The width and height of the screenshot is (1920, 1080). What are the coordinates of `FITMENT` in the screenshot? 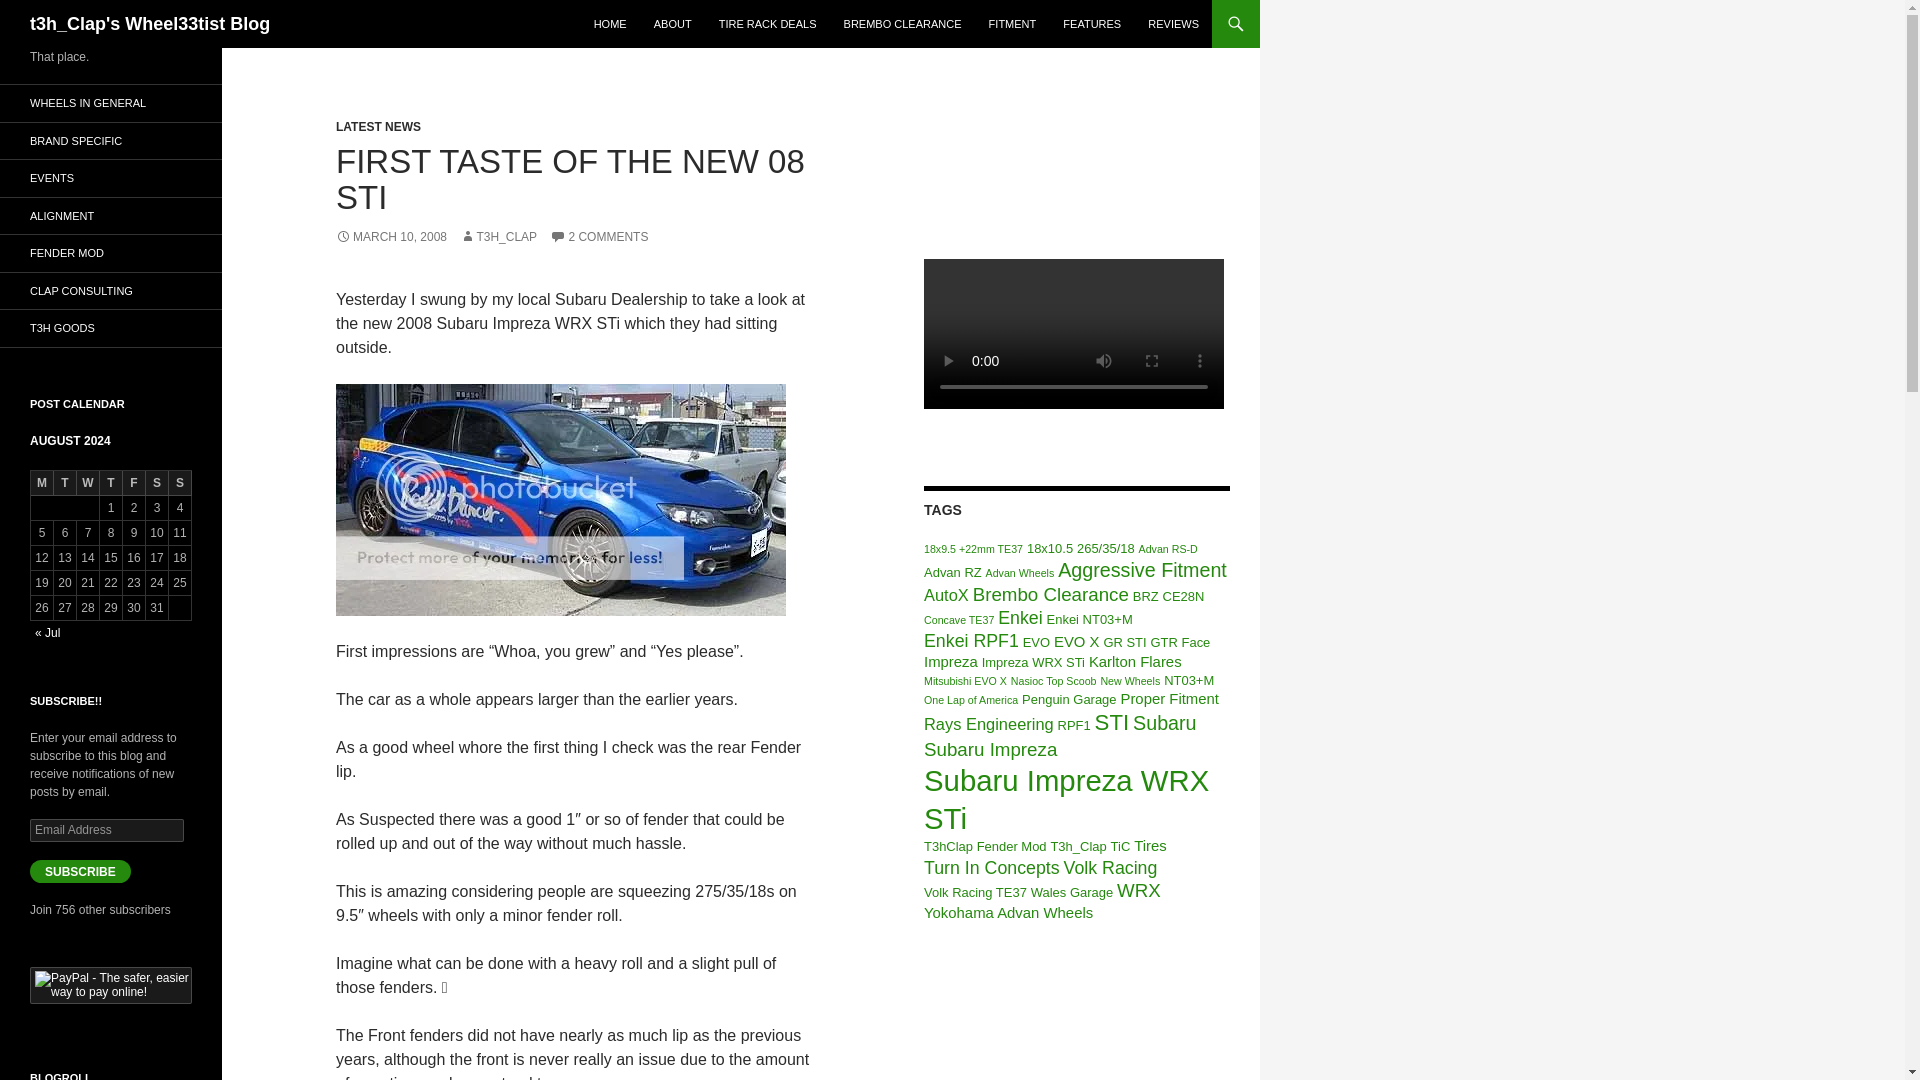 It's located at (1012, 24).